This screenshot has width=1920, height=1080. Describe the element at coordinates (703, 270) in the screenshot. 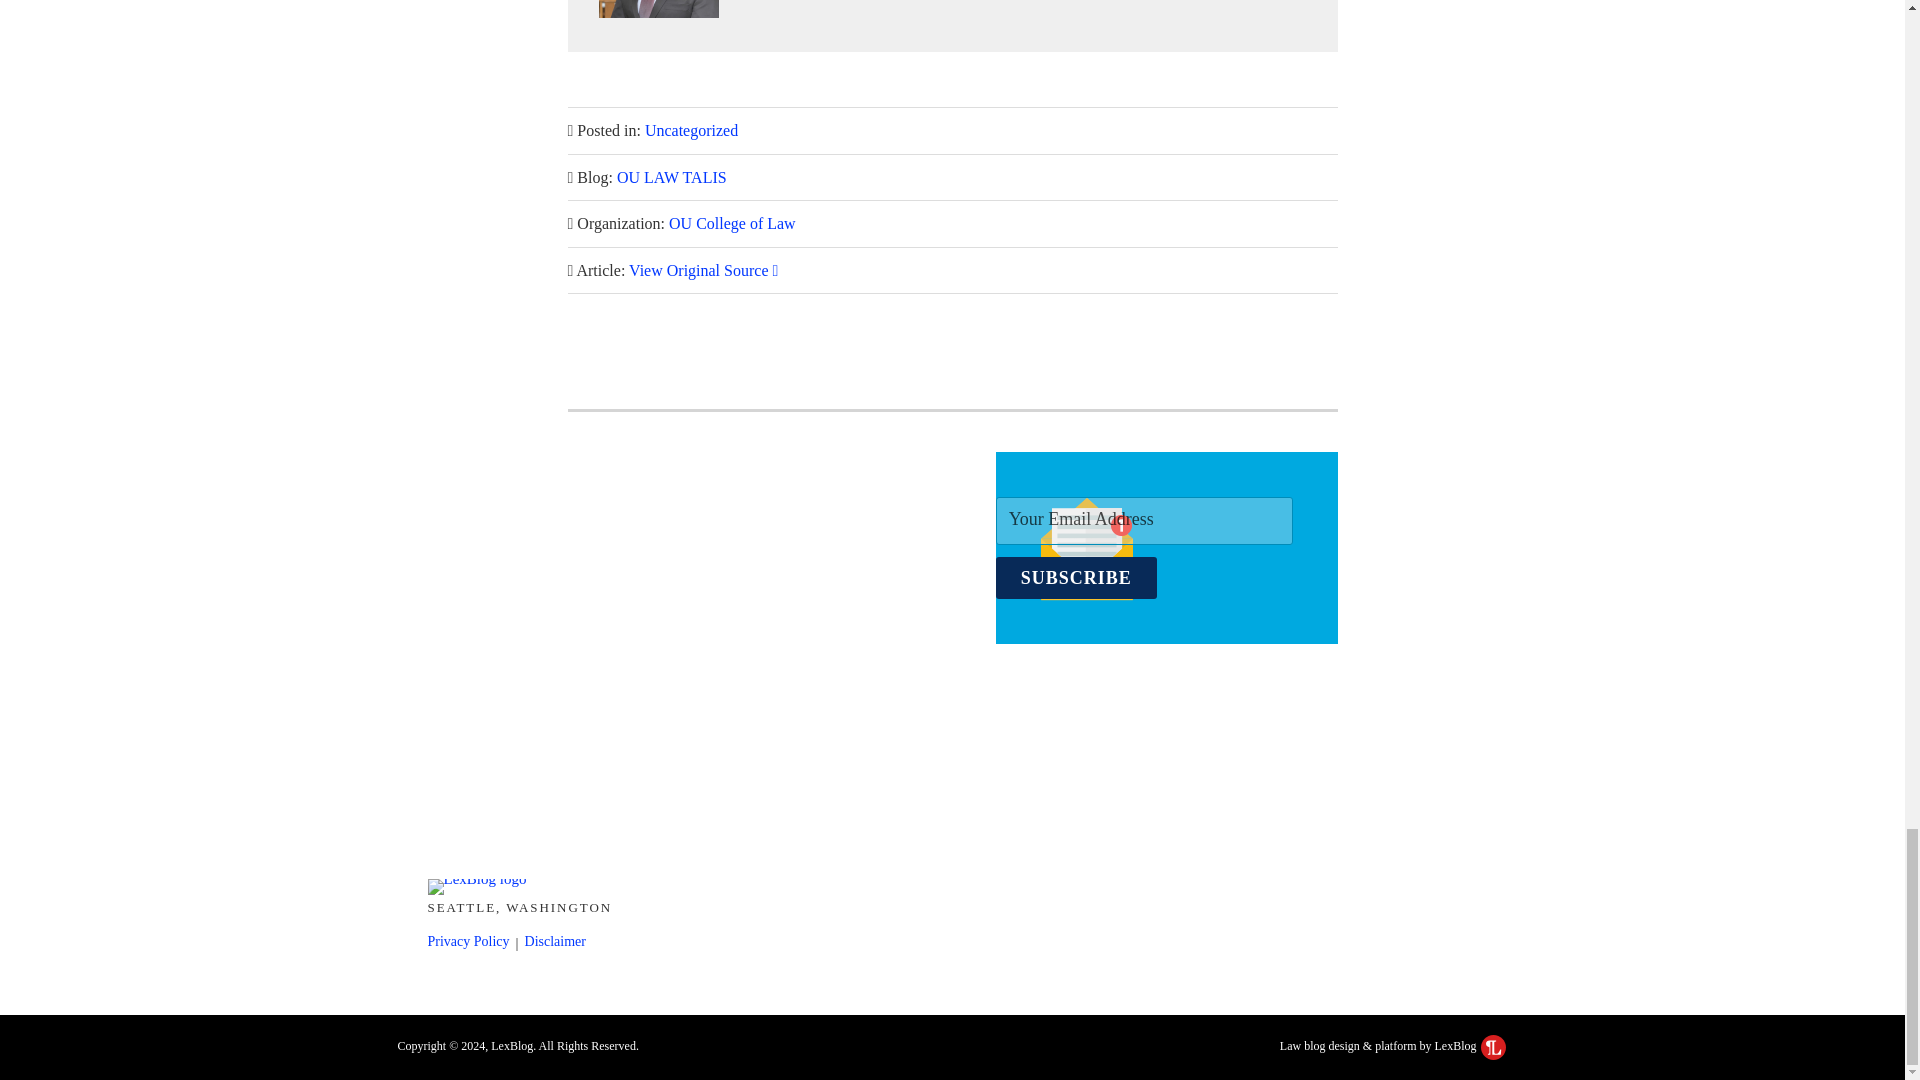

I see `View Original Source` at that location.